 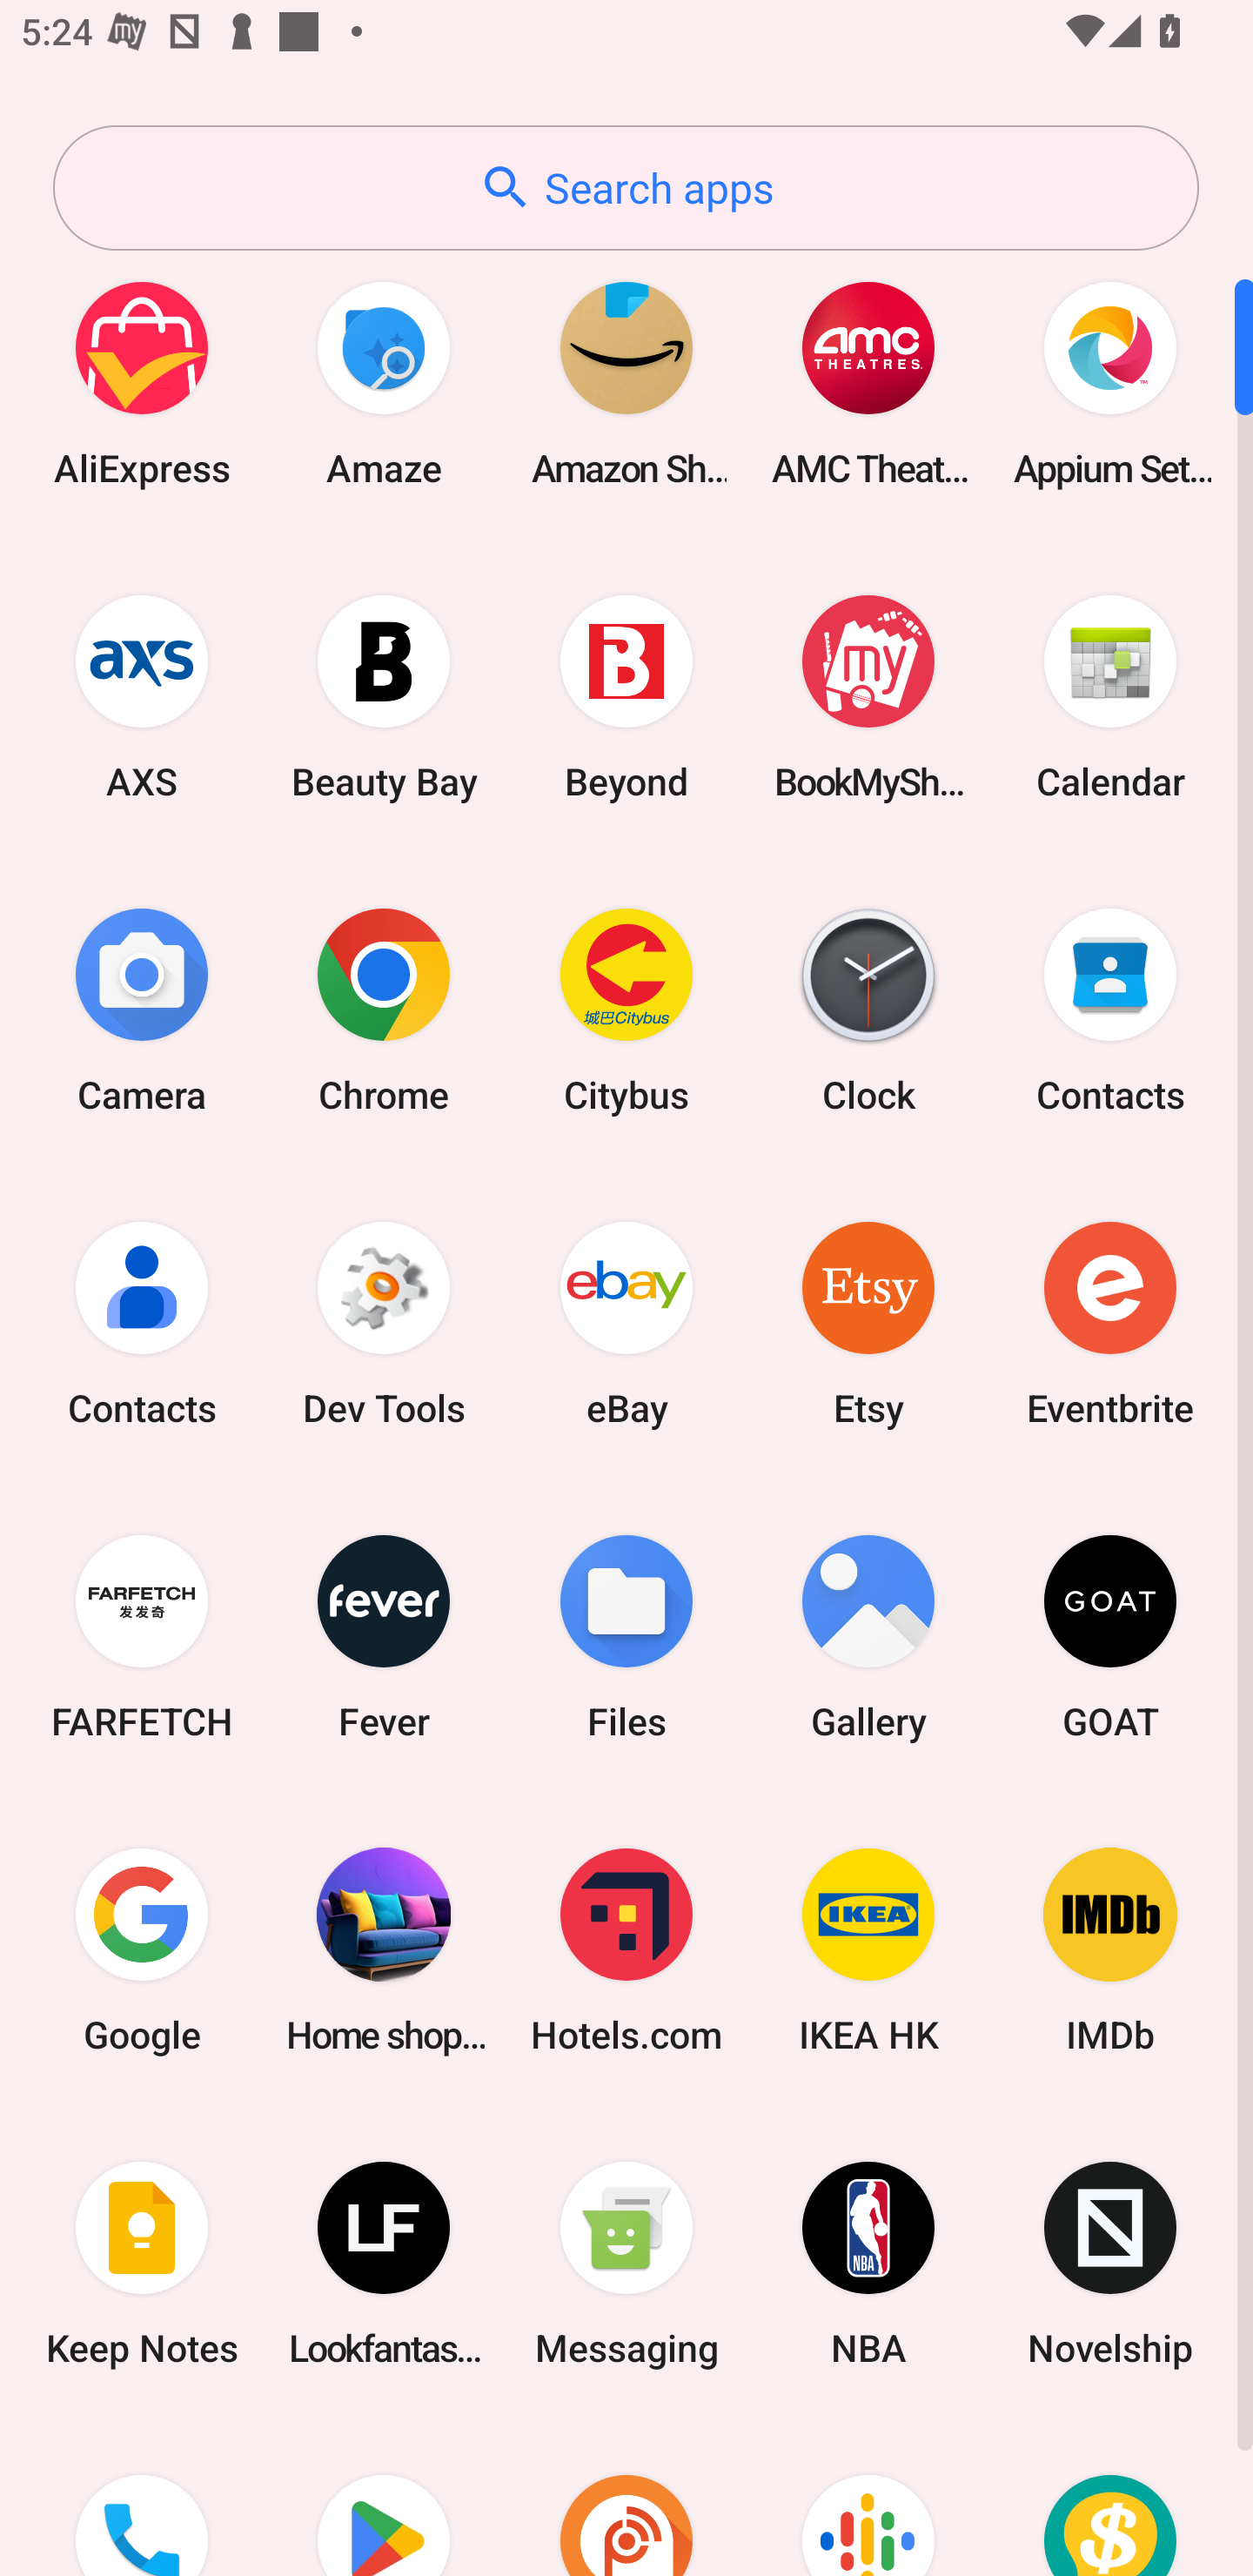 What do you see at coordinates (1110, 2264) in the screenshot?
I see `Novelship` at bounding box center [1110, 2264].